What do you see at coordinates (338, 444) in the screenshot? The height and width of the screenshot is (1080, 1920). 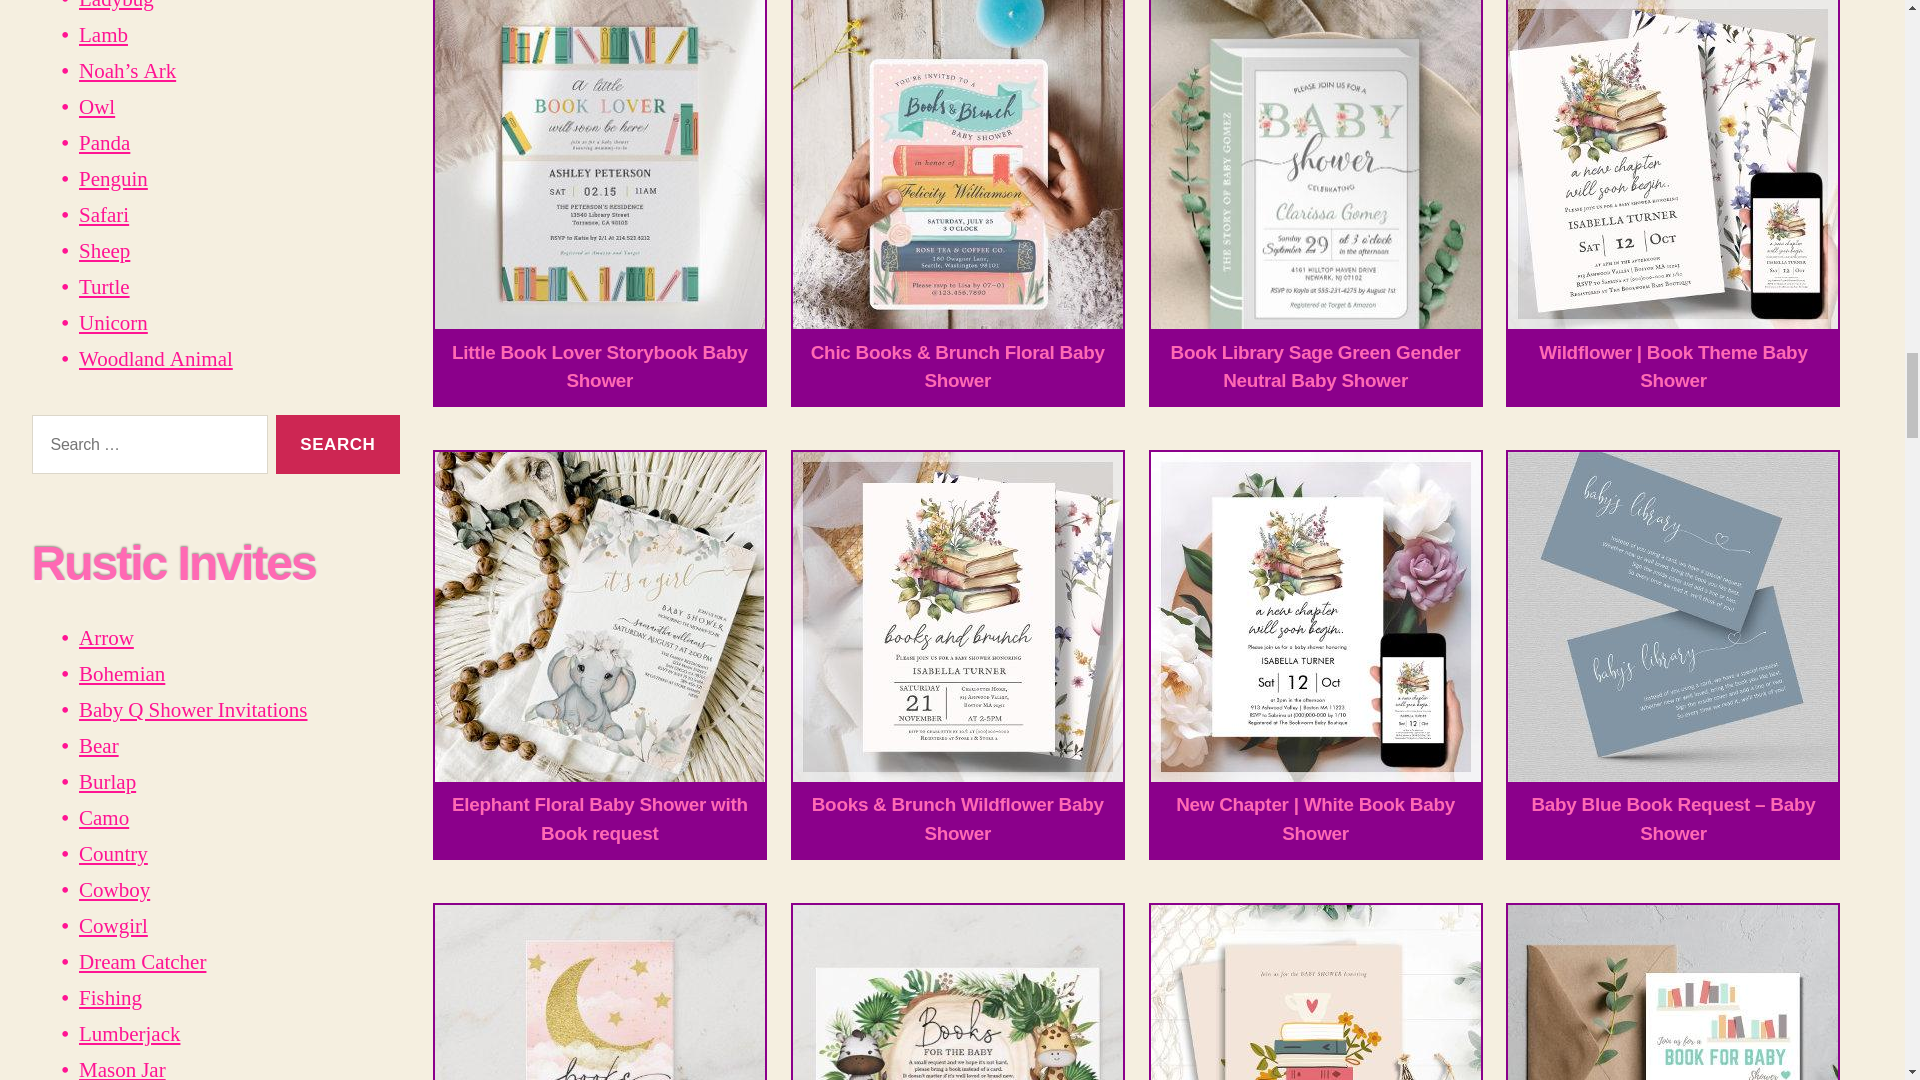 I see `Search` at bounding box center [338, 444].